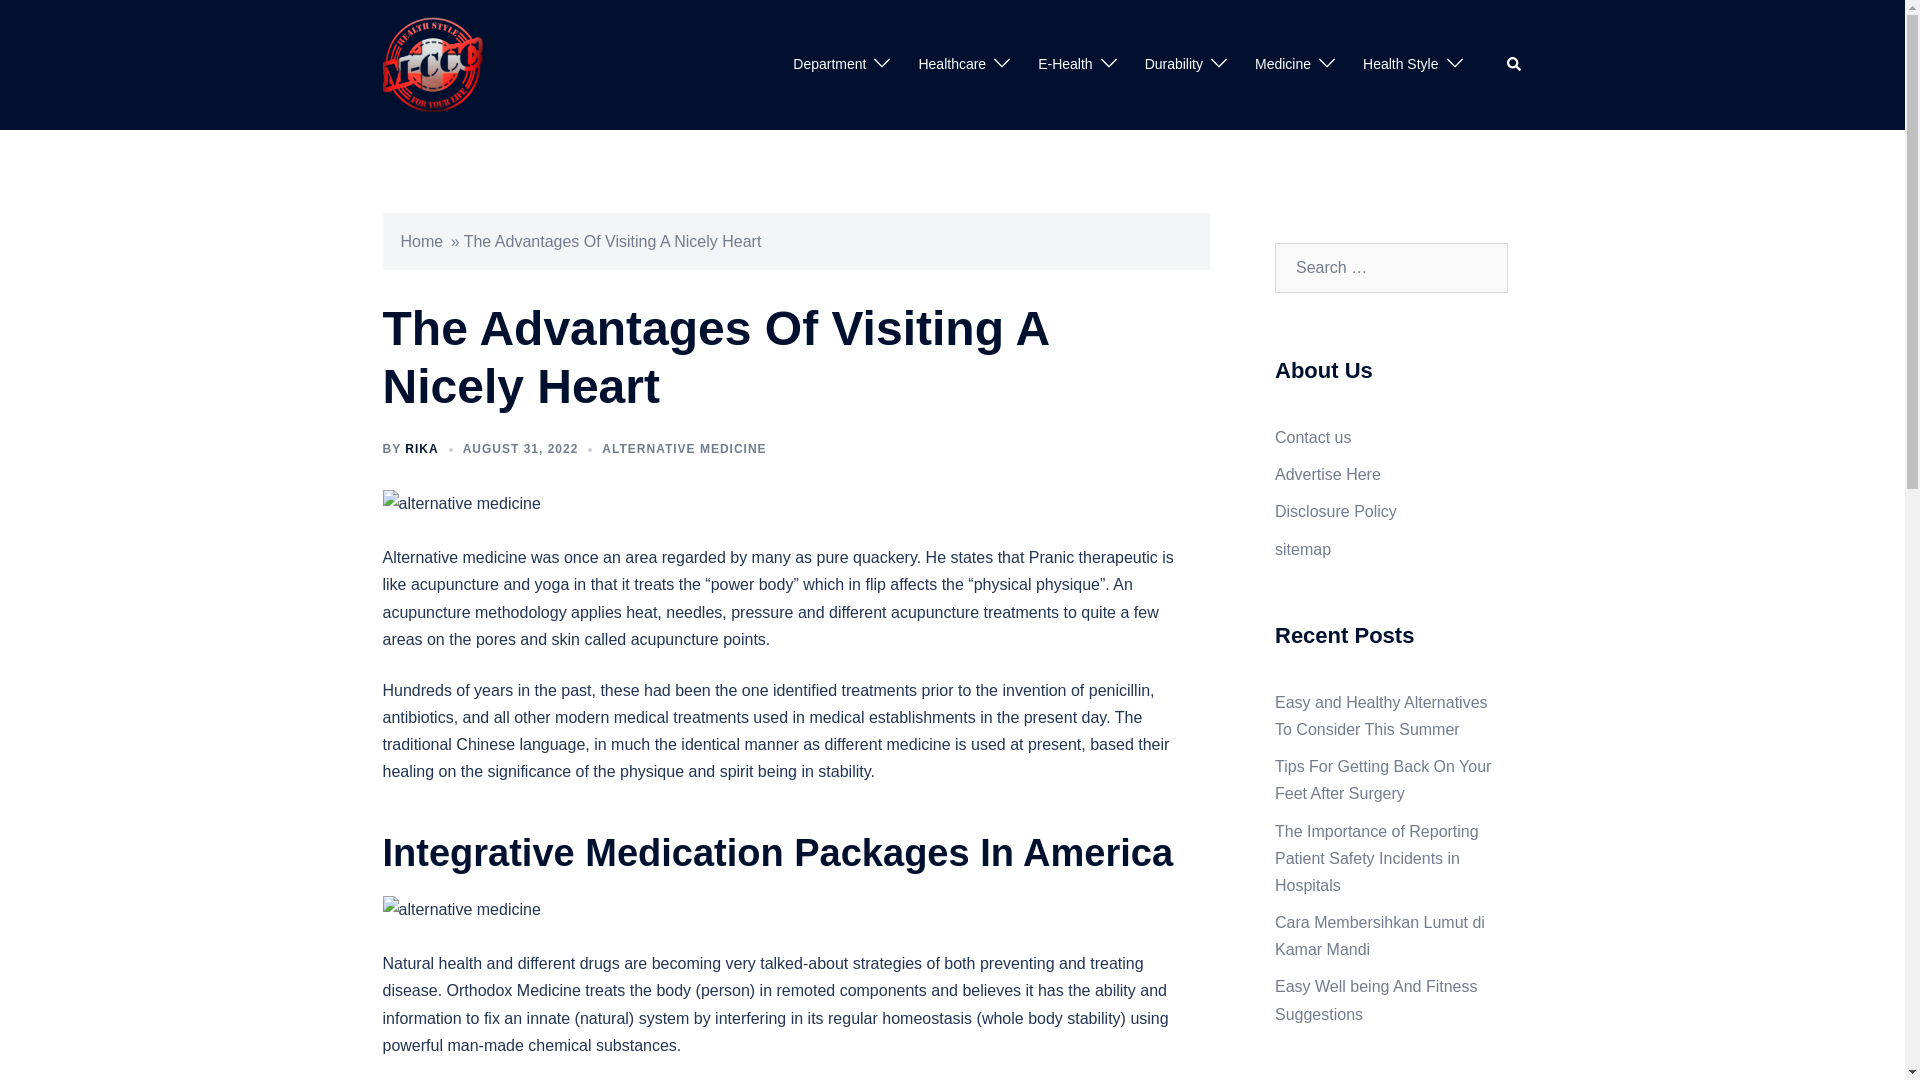  Describe the element at coordinates (1514, 65) in the screenshot. I see `Search` at that location.